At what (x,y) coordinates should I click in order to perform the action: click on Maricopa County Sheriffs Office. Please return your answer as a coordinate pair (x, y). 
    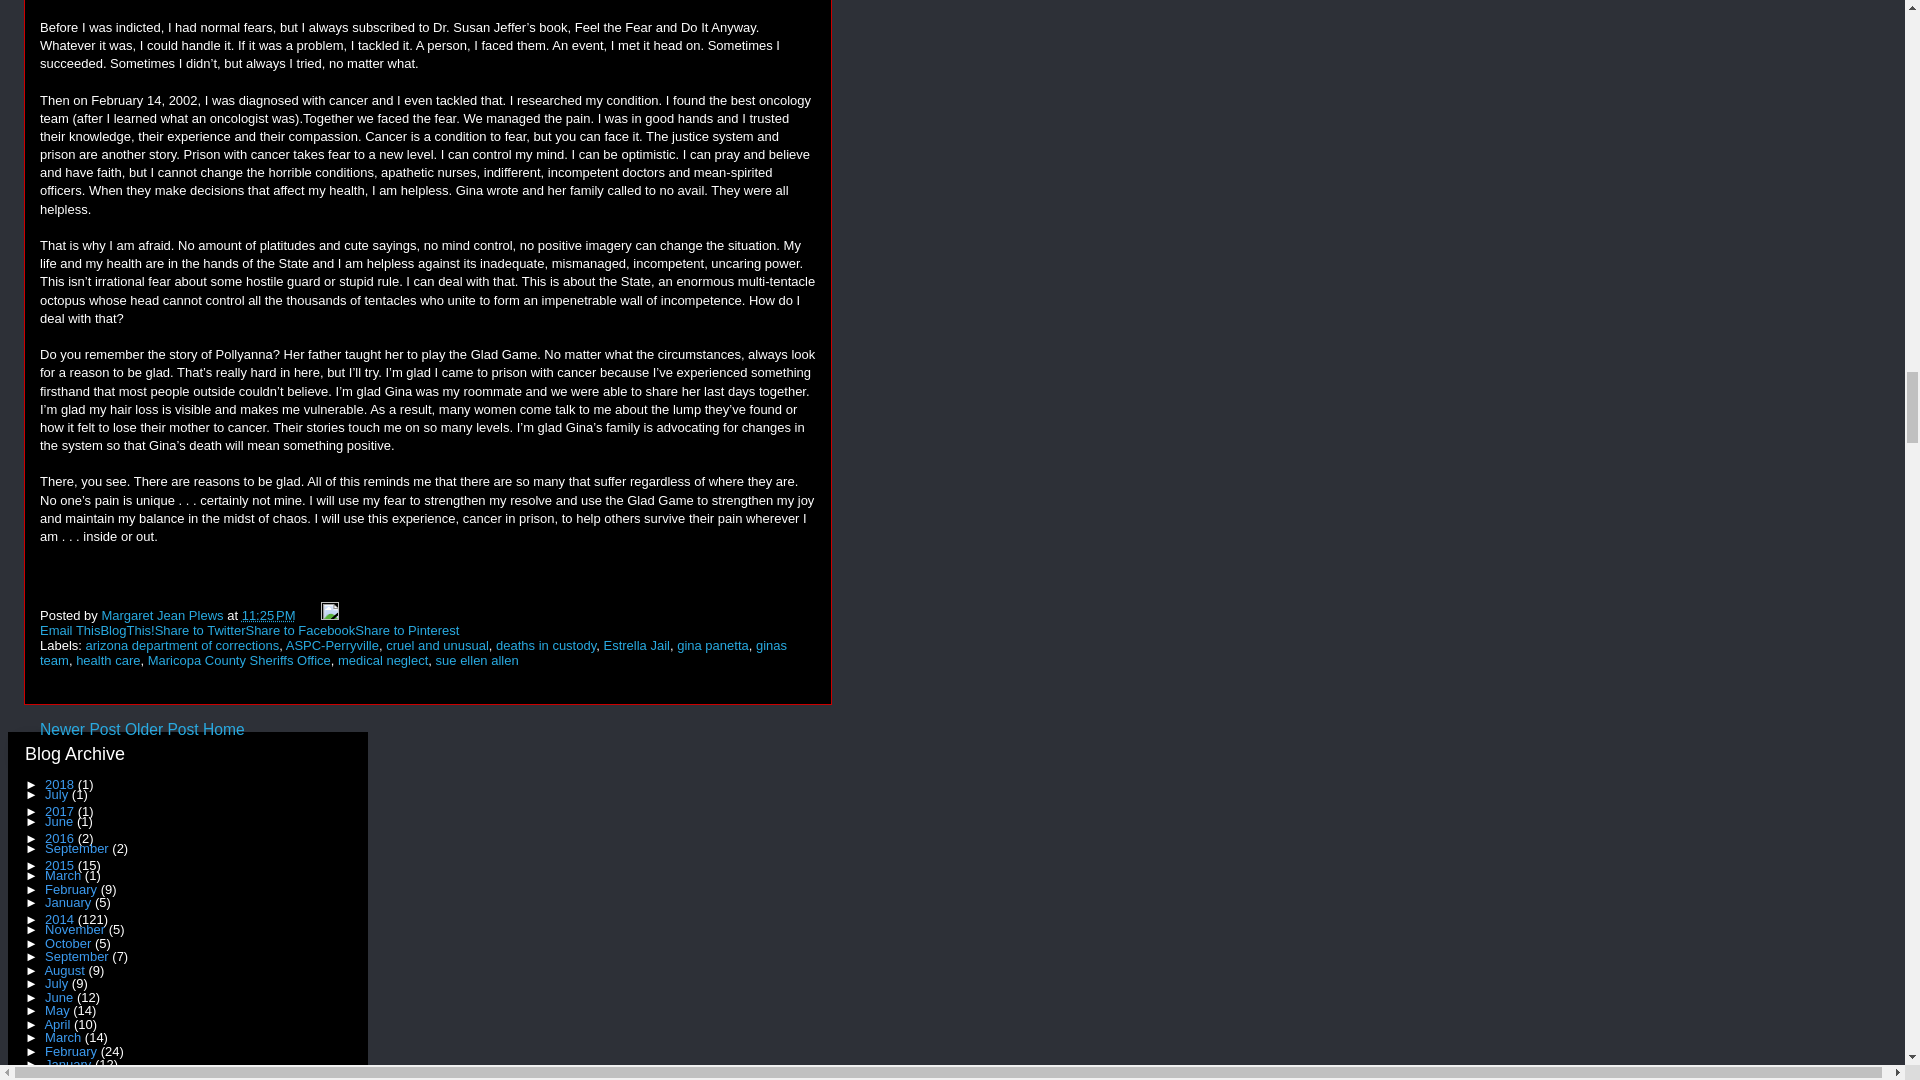
    Looking at the image, I should click on (238, 660).